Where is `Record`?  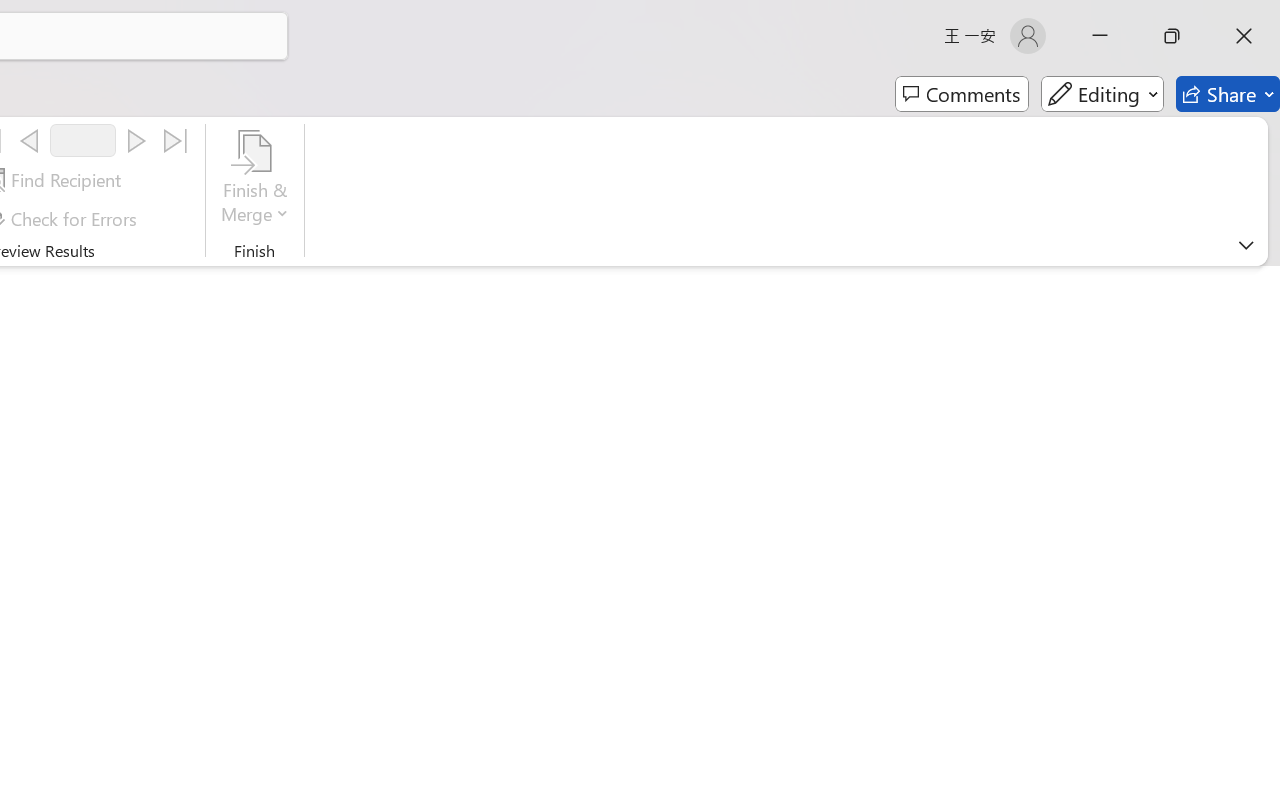 Record is located at coordinates (83, 140).